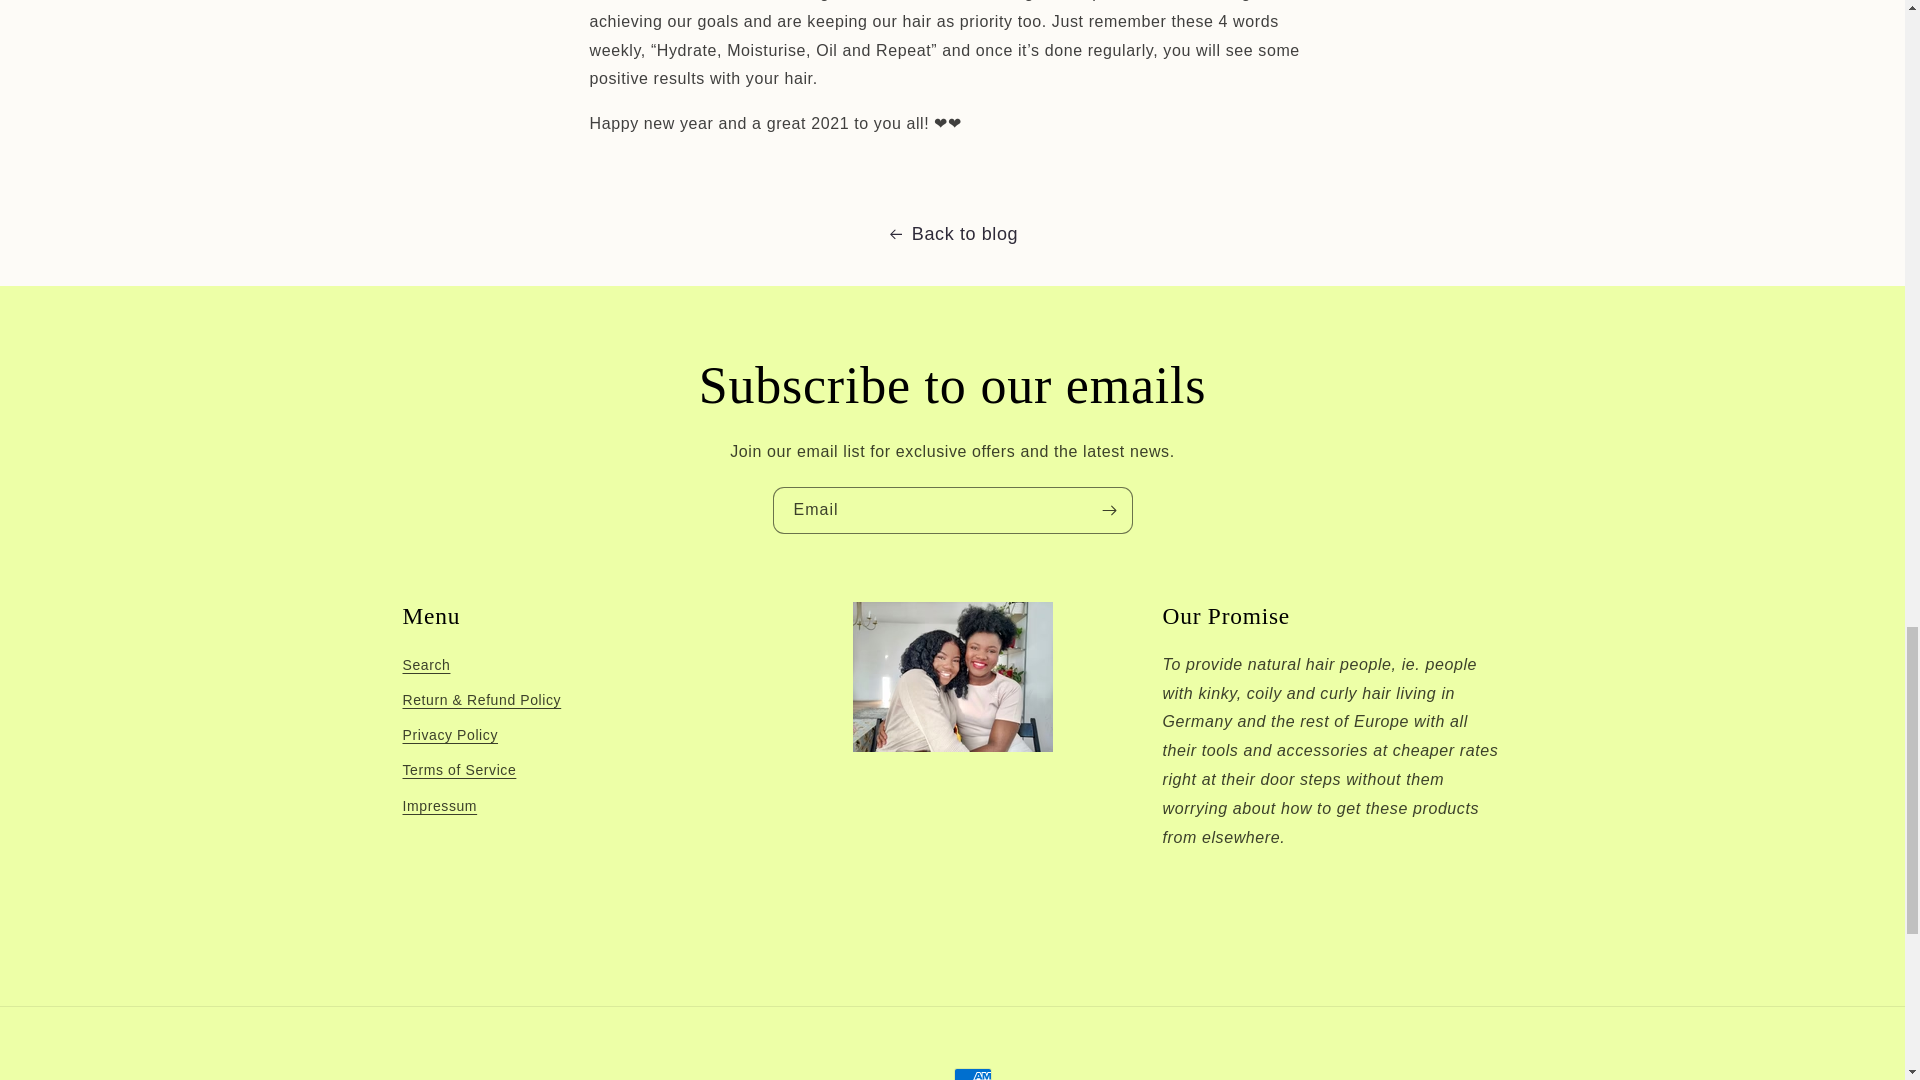 The width and height of the screenshot is (1920, 1080). What do you see at coordinates (458, 770) in the screenshot?
I see `Terms of Service` at bounding box center [458, 770].